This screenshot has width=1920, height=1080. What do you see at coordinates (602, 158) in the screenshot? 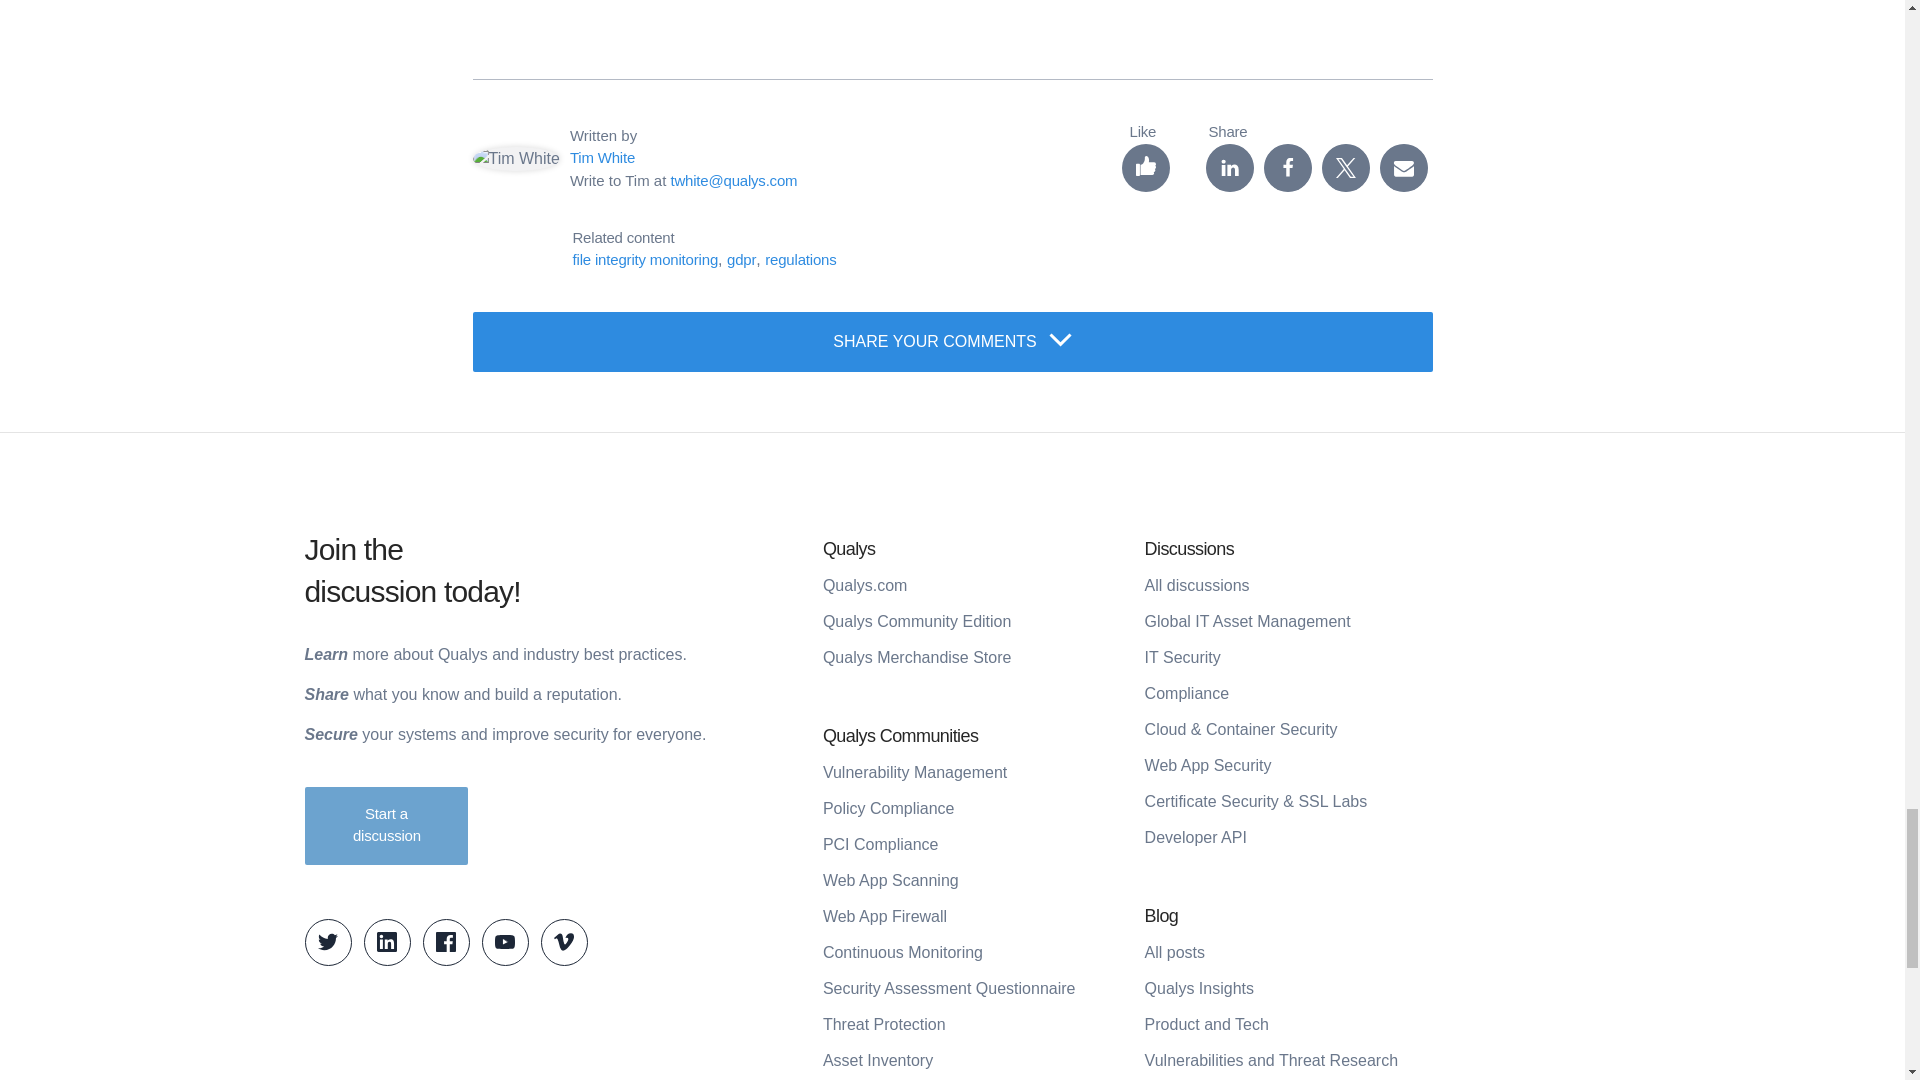
I see `Tim White` at bounding box center [602, 158].